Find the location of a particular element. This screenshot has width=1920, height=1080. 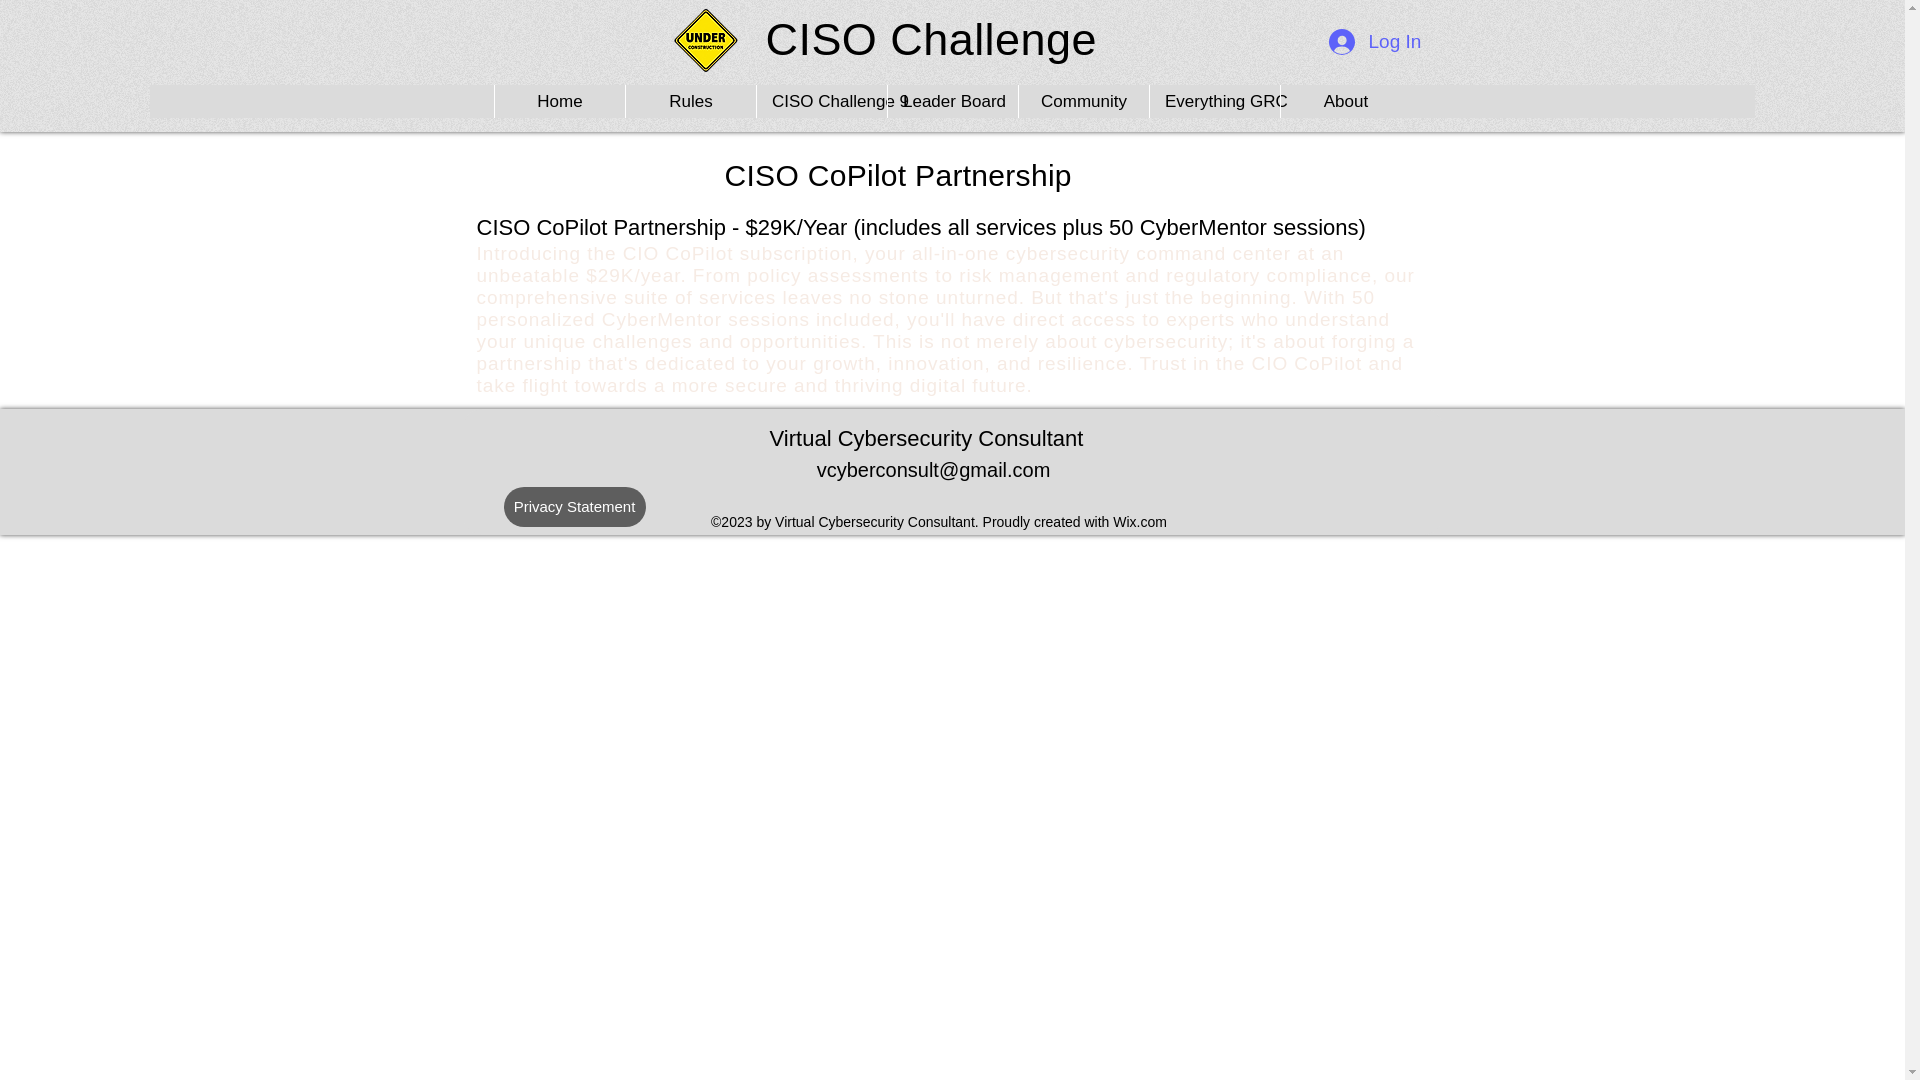

CISO Challenge 9 is located at coordinates (822, 101).